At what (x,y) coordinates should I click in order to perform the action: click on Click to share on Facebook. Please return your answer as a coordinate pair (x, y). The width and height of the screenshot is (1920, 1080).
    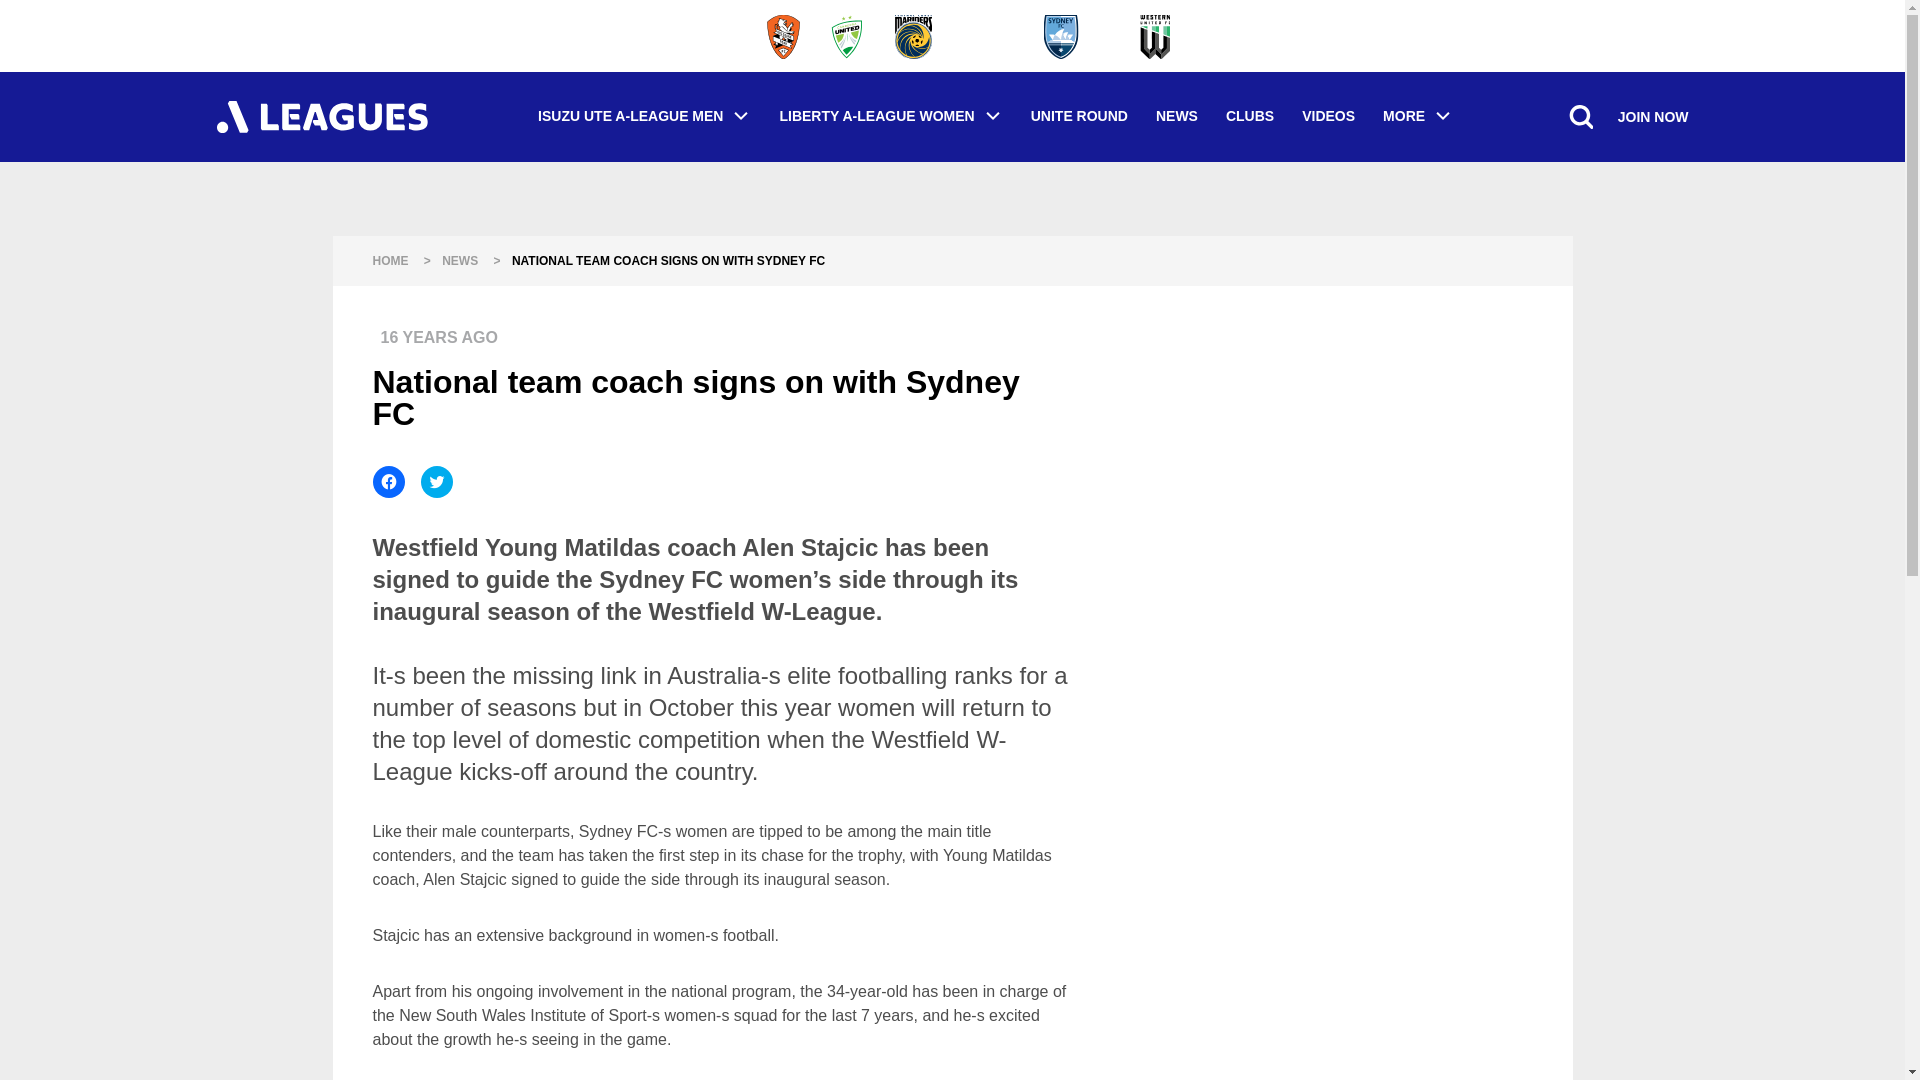
    Looking at the image, I should click on (388, 481).